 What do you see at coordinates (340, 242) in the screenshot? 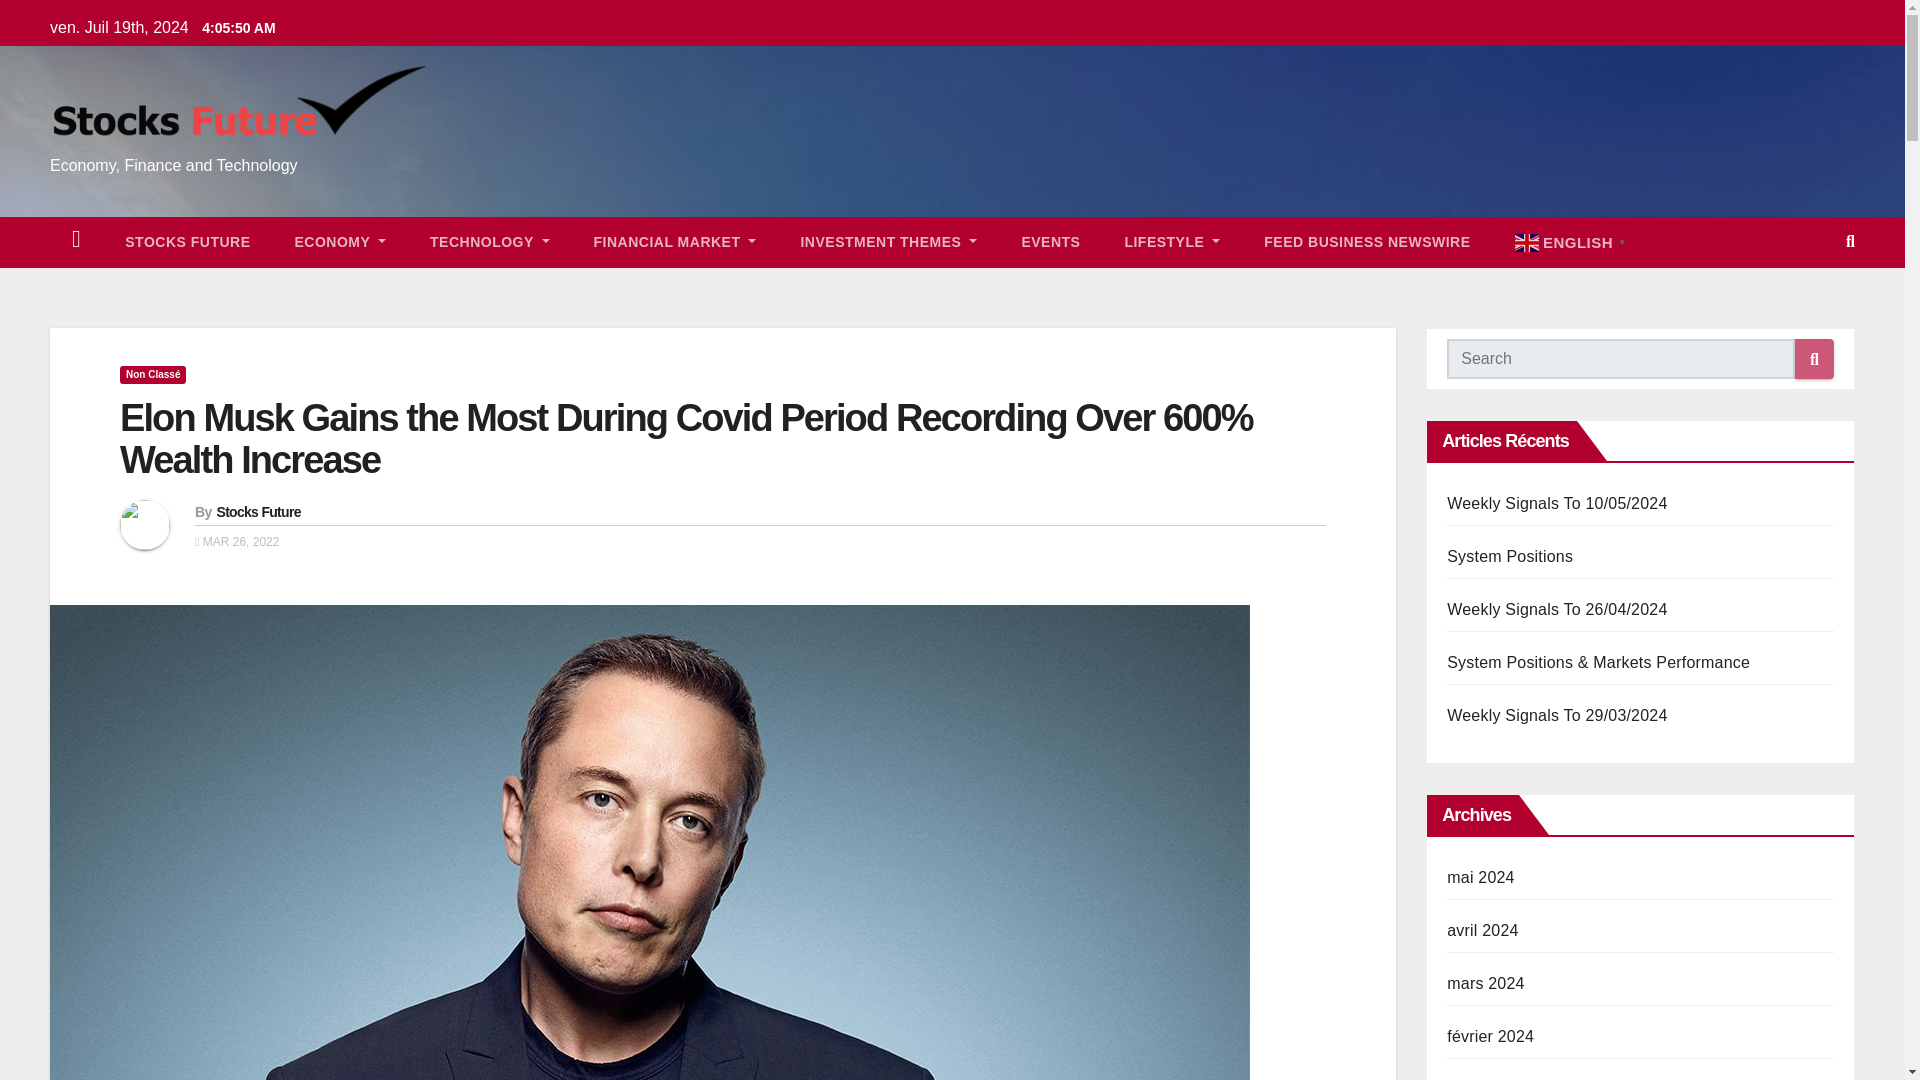
I see `Economy` at bounding box center [340, 242].